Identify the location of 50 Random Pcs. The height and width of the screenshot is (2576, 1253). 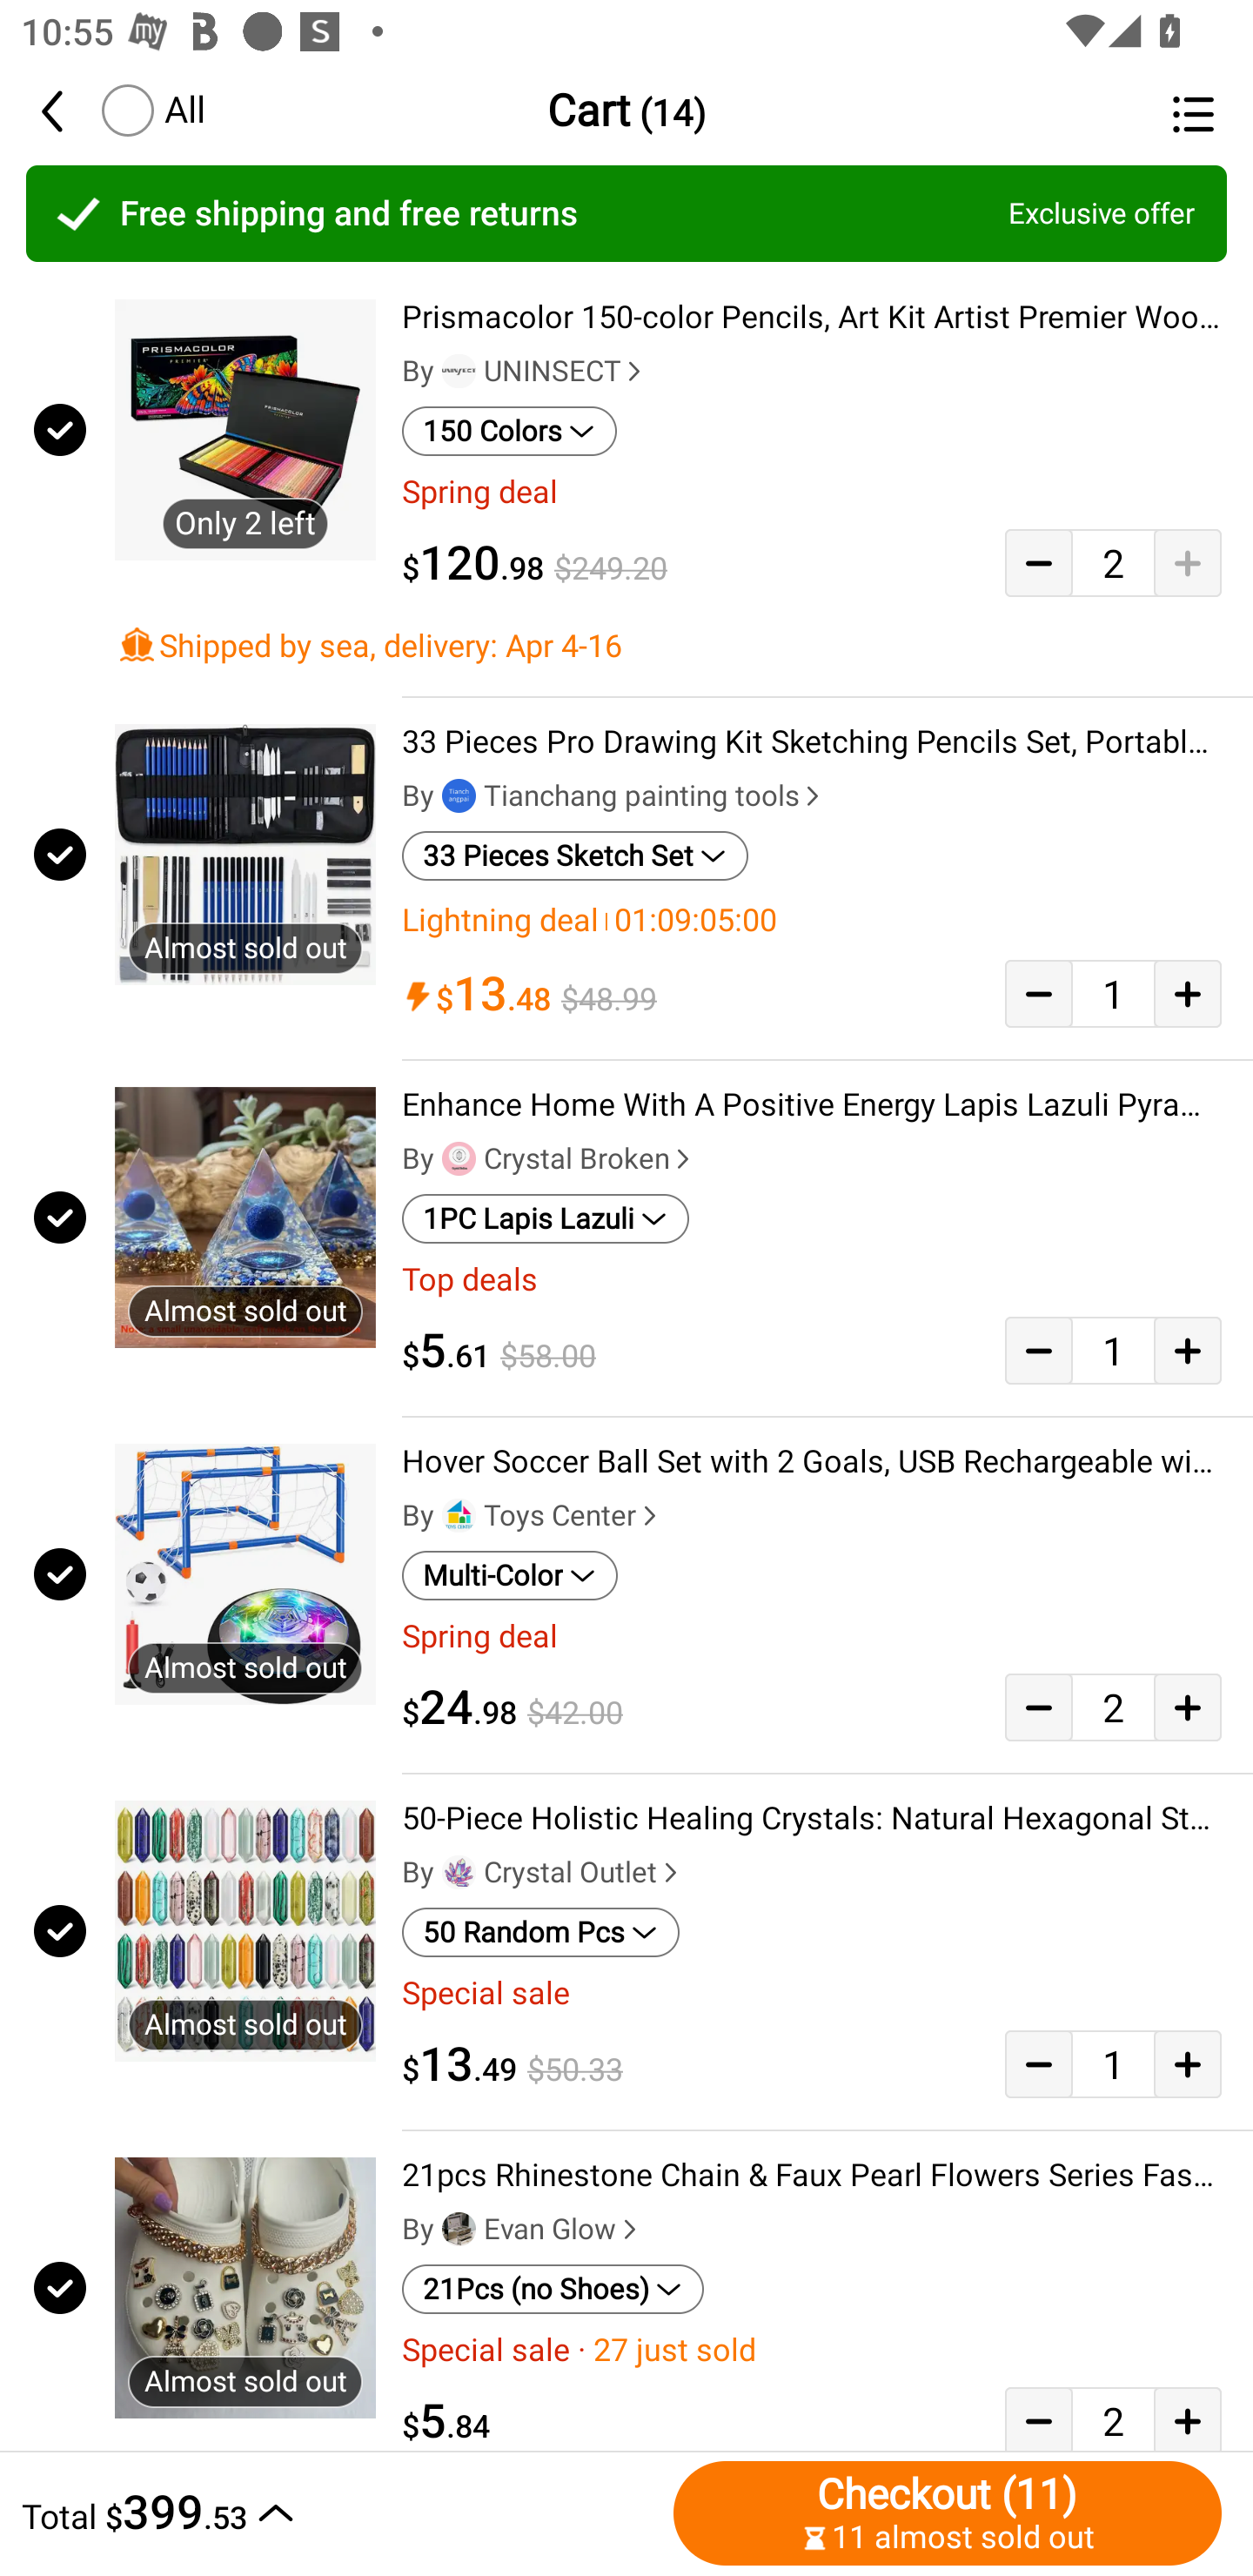
(540, 1933).